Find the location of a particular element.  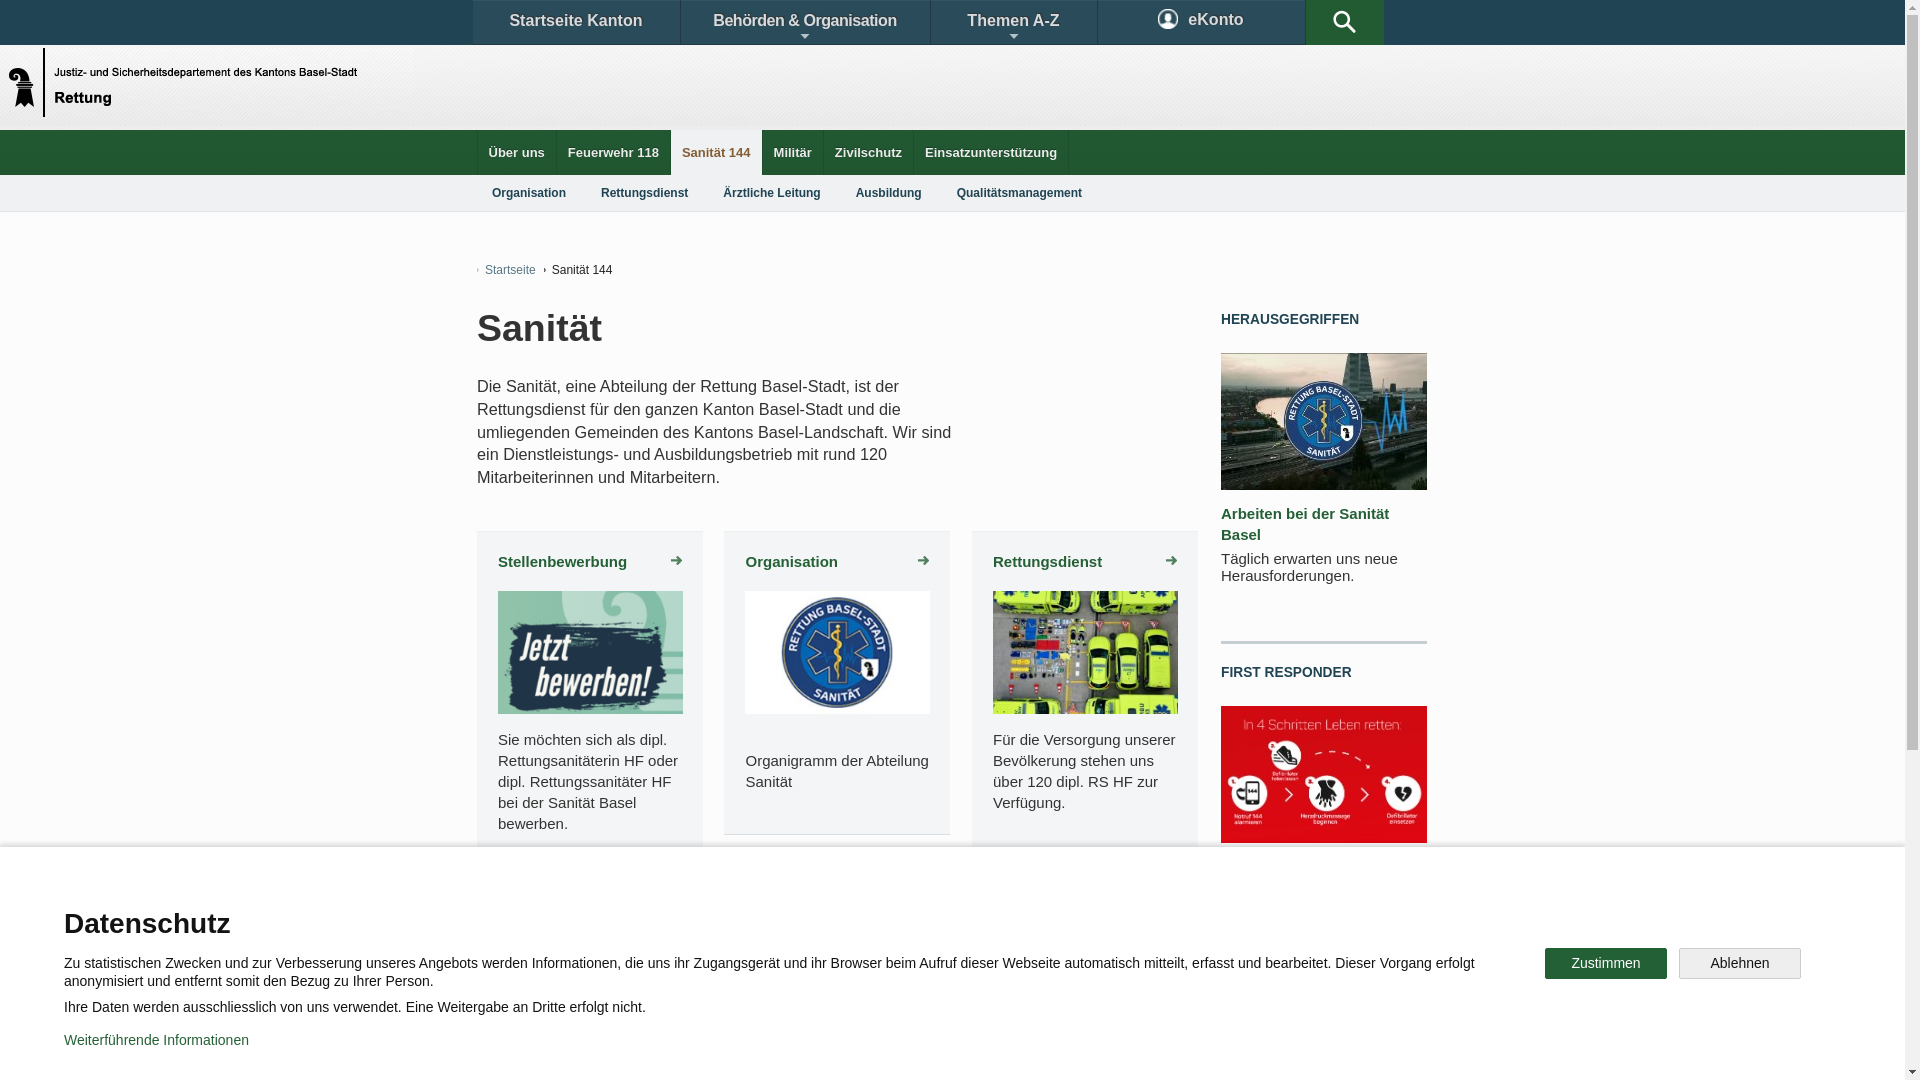

Facebook is located at coordinates (722, 984).